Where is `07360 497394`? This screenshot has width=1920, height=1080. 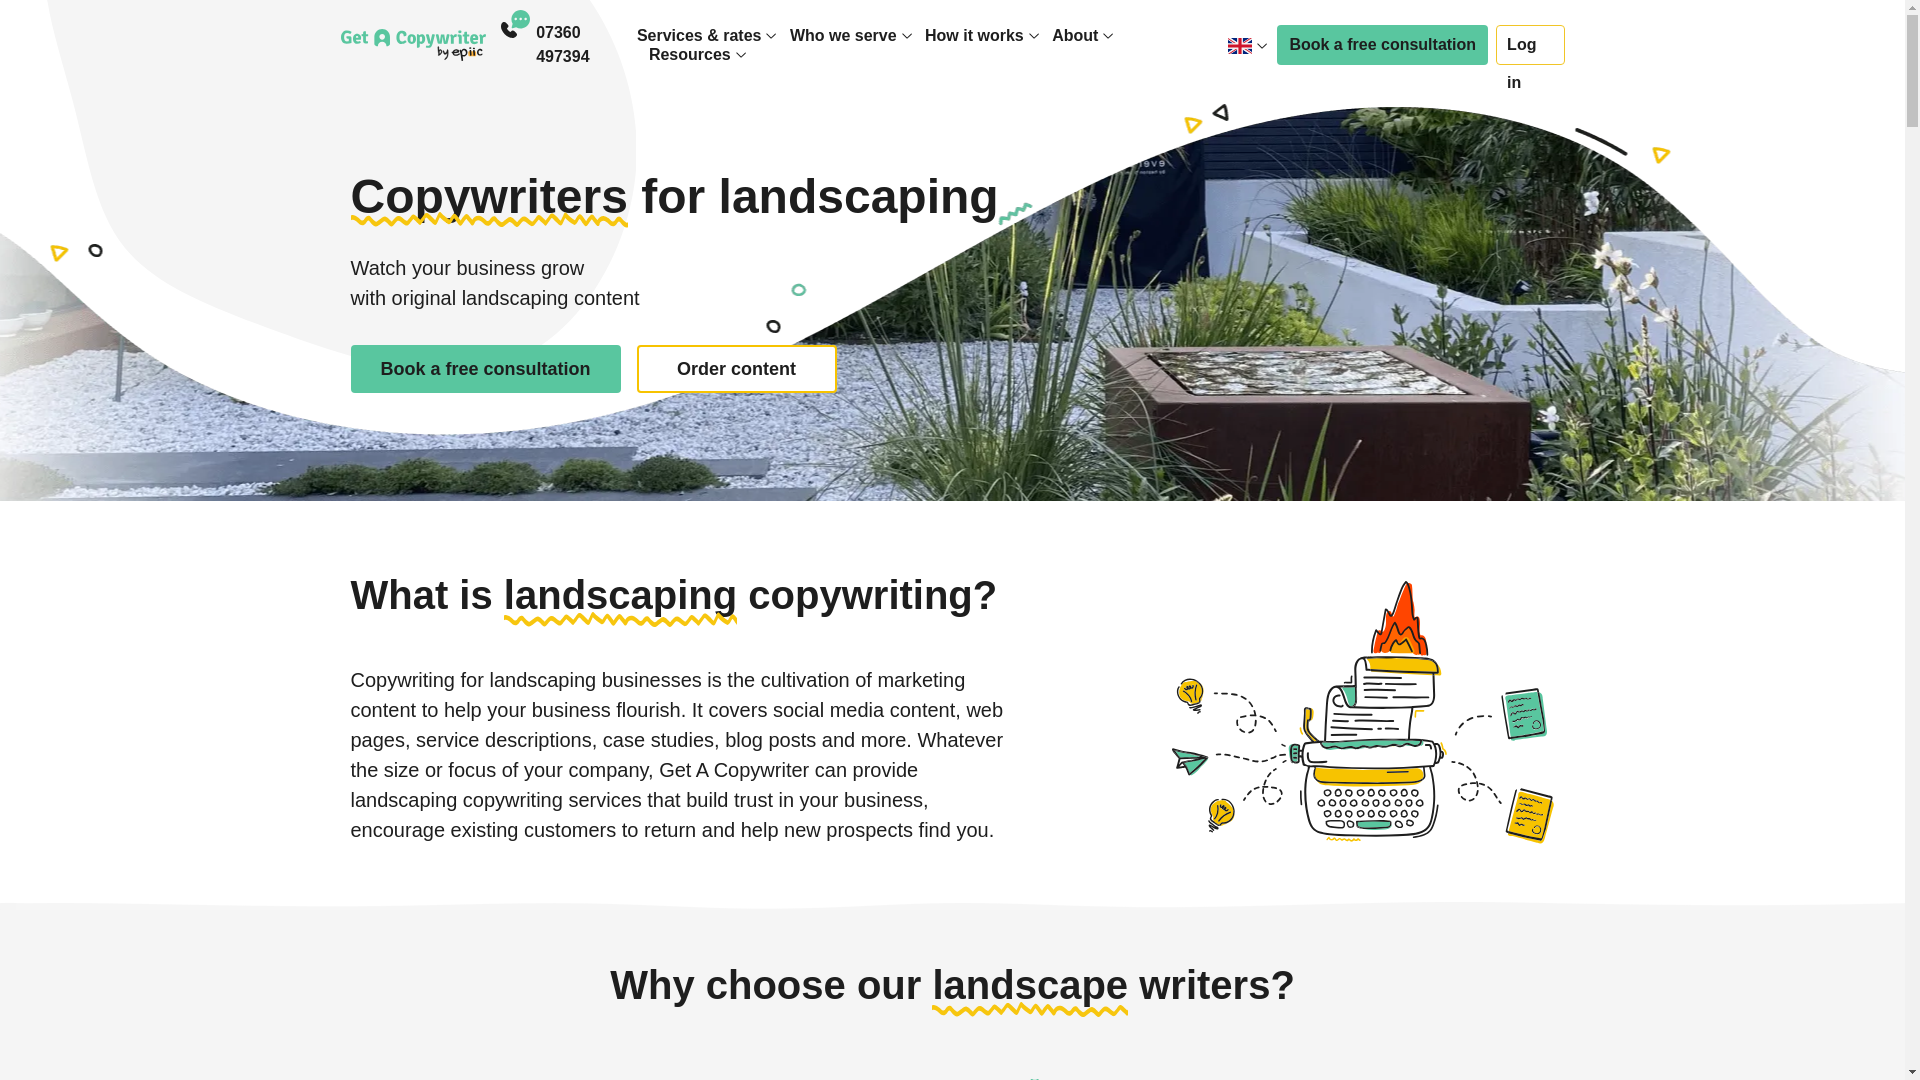
07360 497394 is located at coordinates (586, 44).